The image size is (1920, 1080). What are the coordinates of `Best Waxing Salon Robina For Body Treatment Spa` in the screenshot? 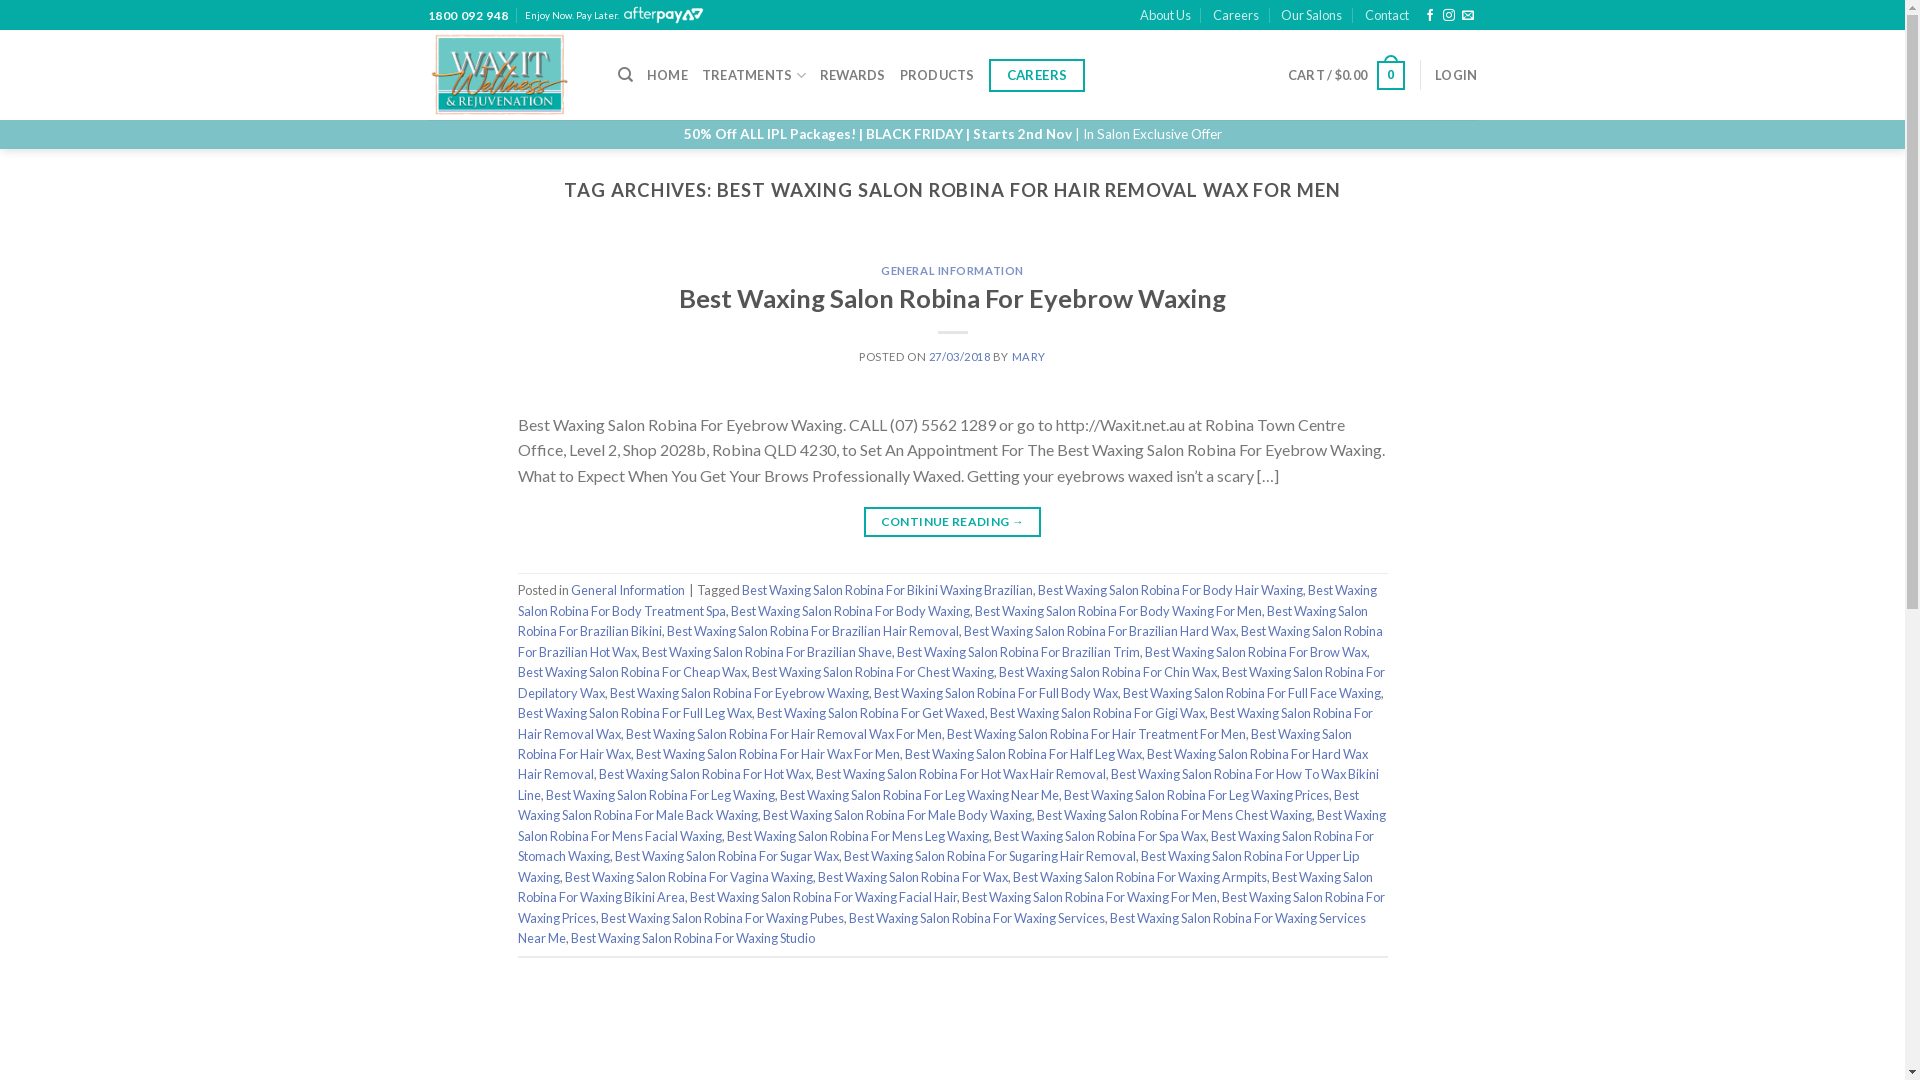 It's located at (948, 600).